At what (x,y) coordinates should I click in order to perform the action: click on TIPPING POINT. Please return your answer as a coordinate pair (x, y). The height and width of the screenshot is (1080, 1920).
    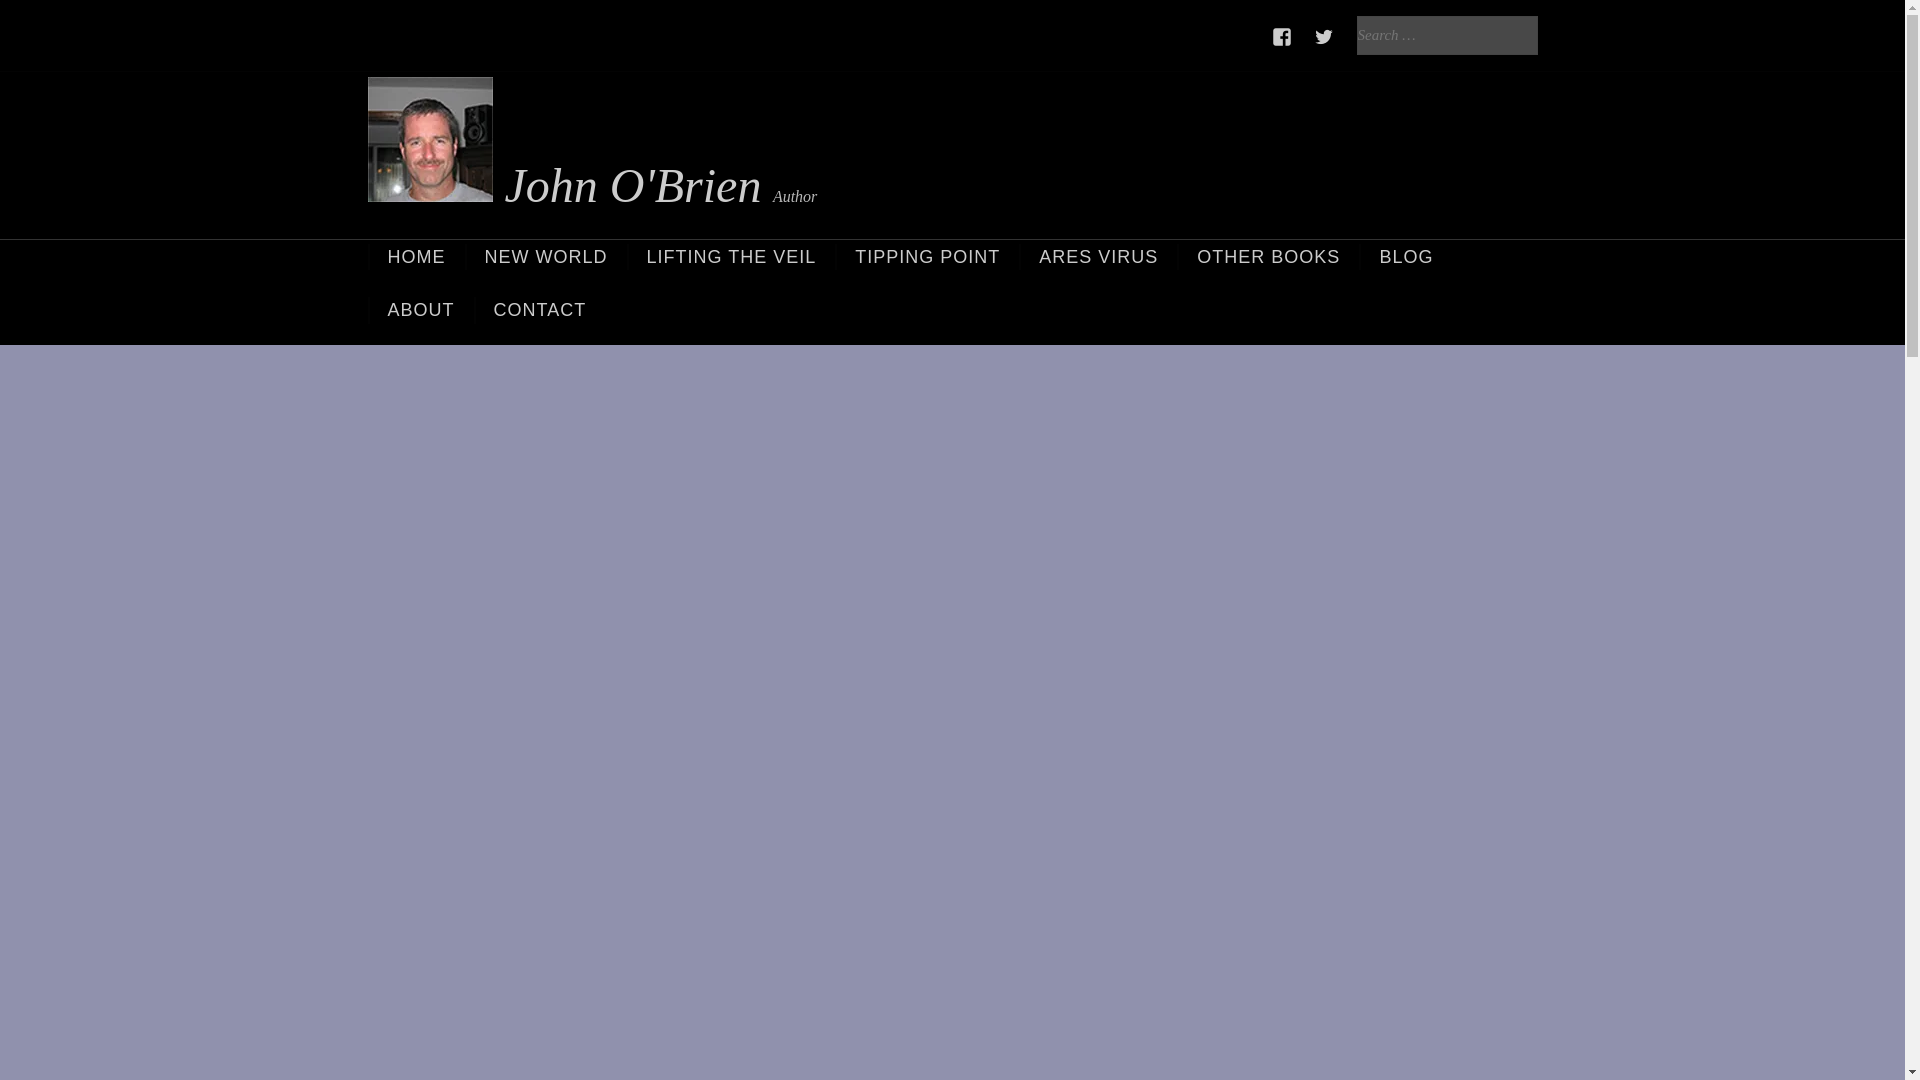
    Looking at the image, I should click on (926, 257).